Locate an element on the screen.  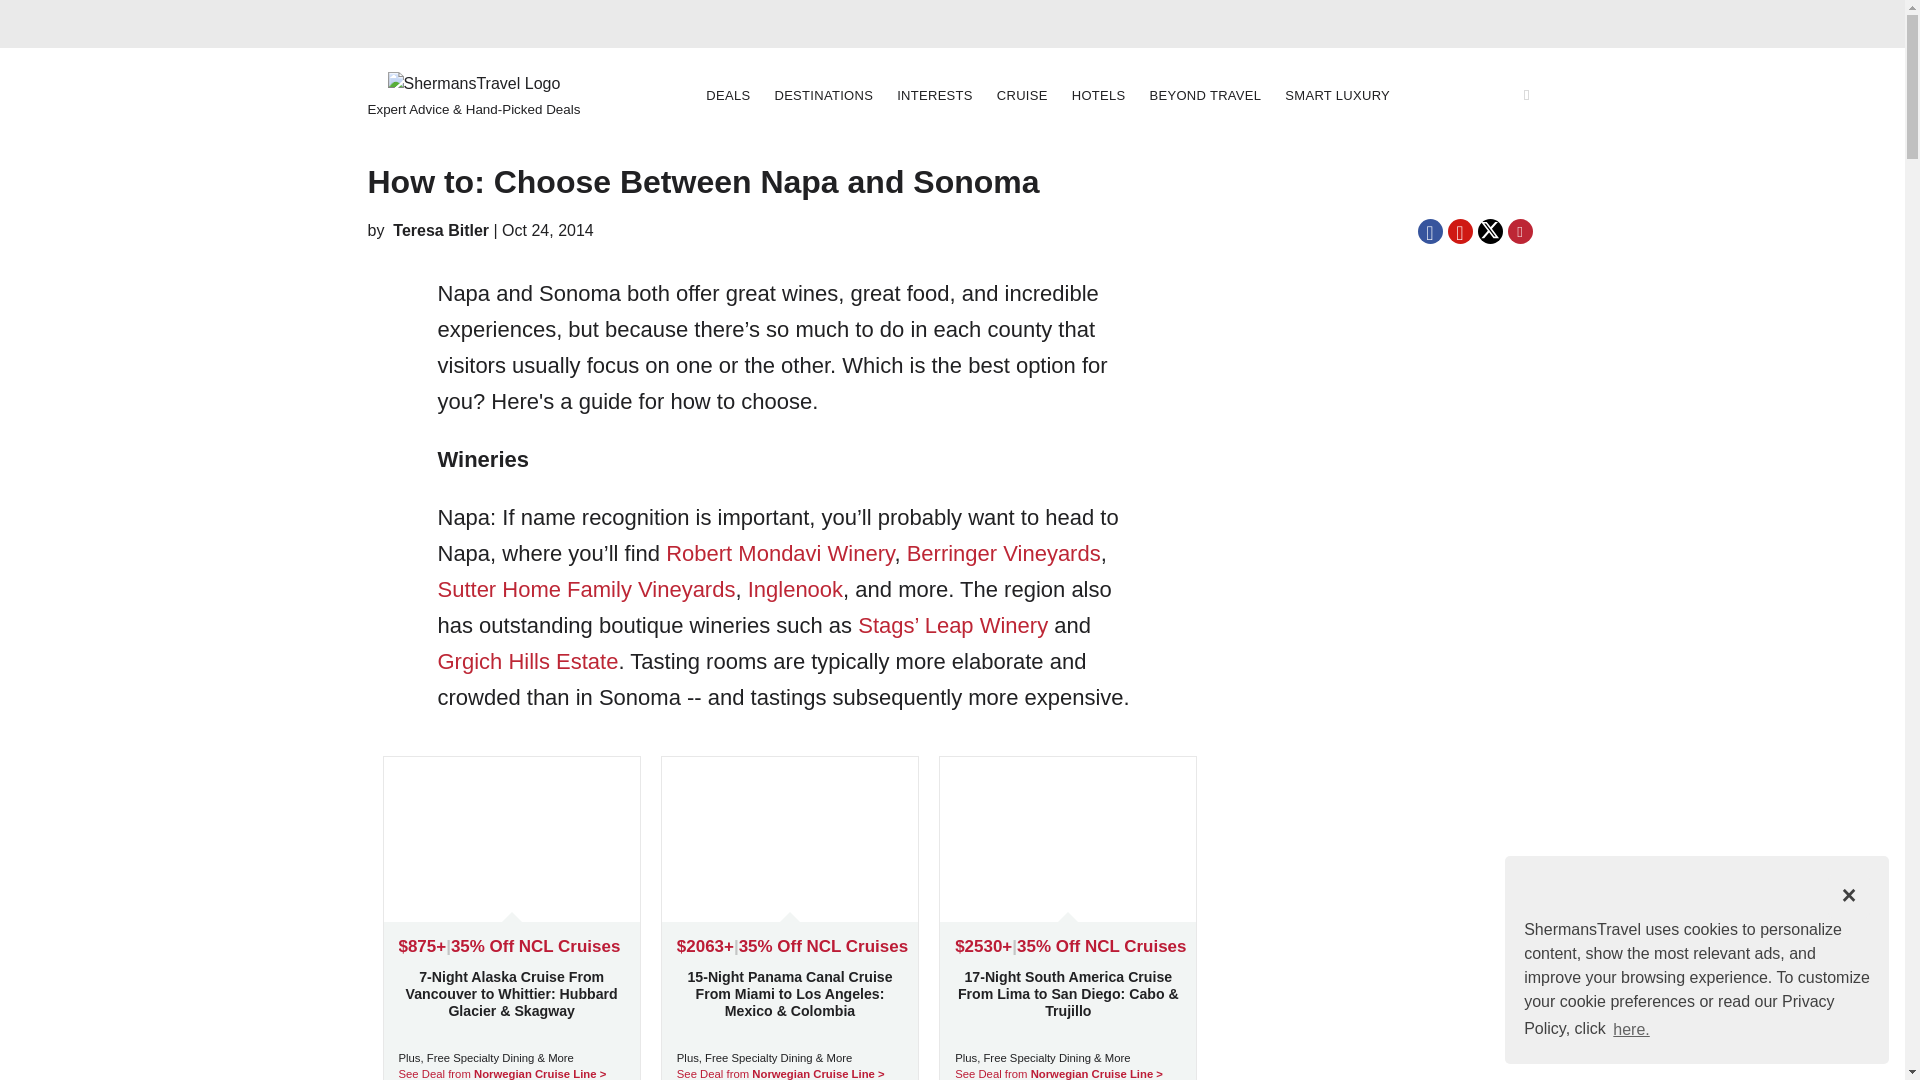
Berringer Vineyards is located at coordinates (1003, 553).